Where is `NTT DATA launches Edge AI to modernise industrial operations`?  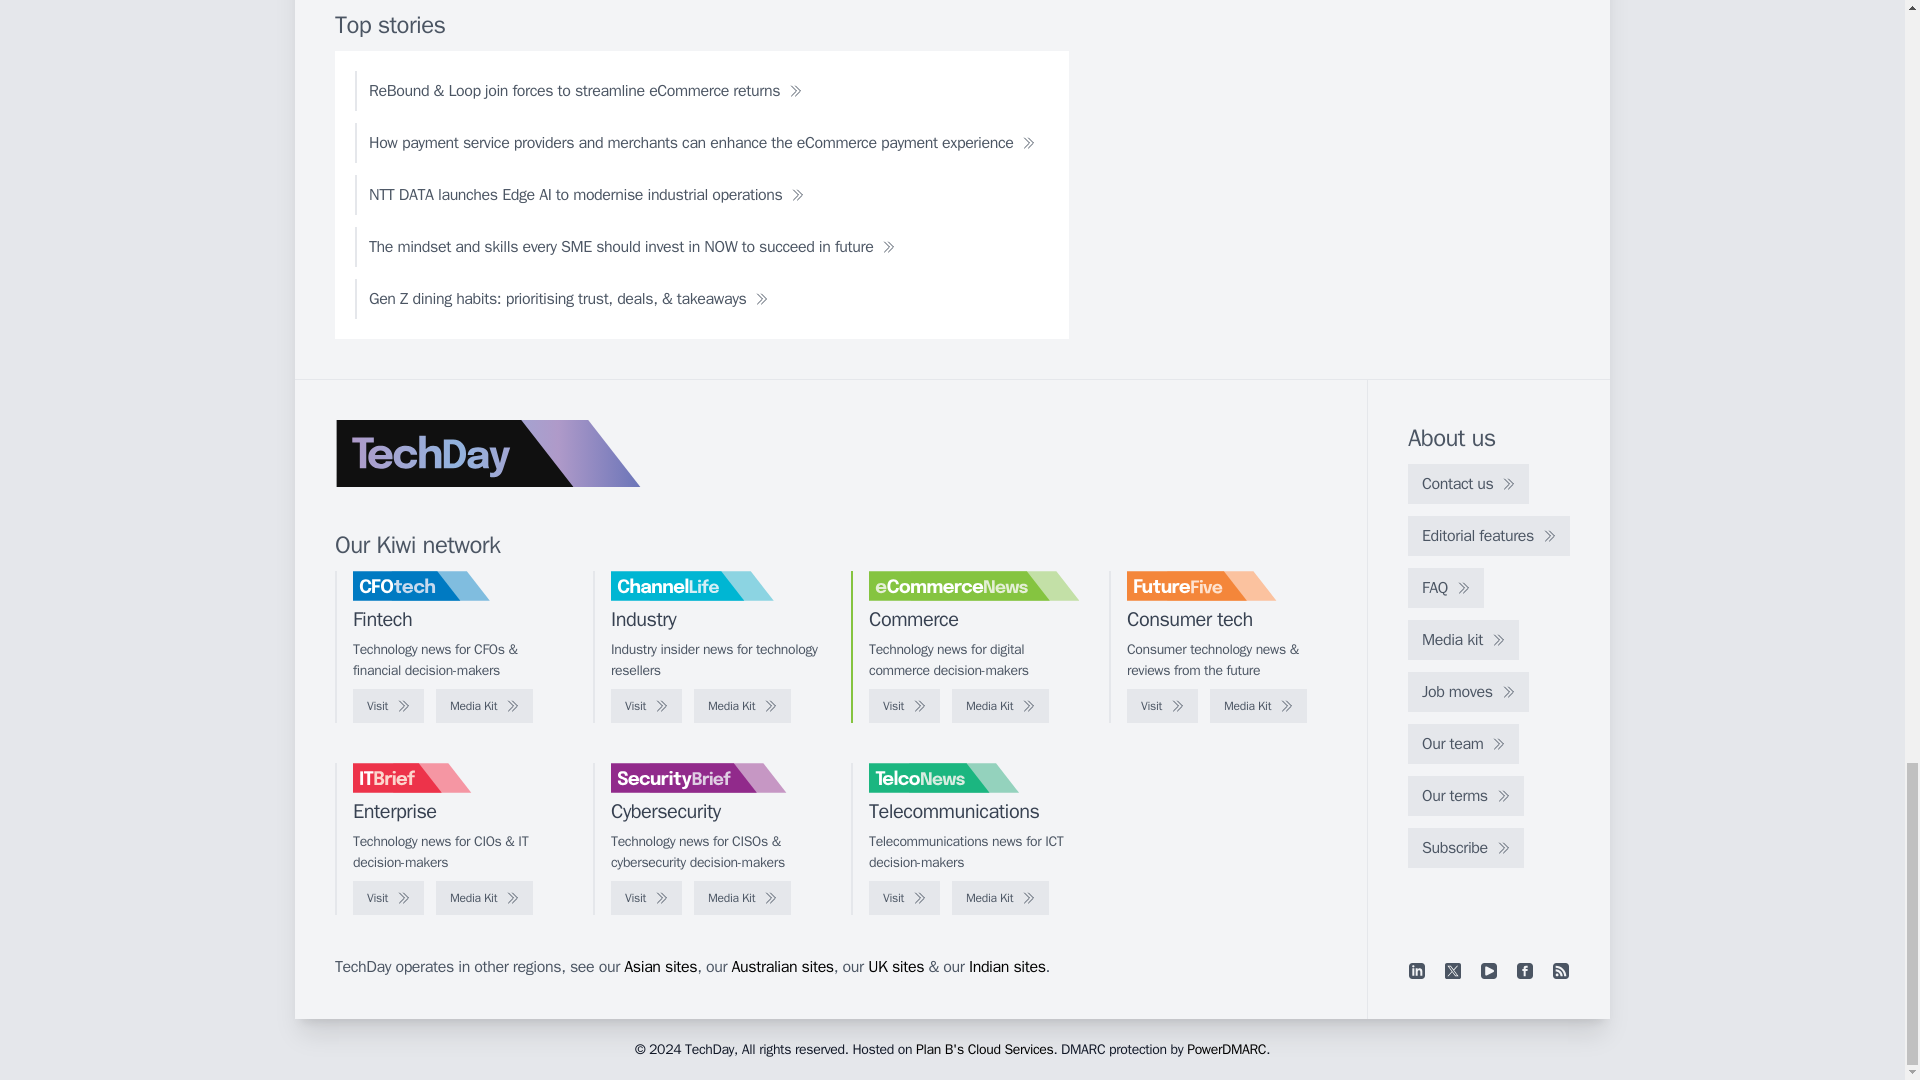 NTT DATA launches Edge AI to modernise industrial operations is located at coordinates (586, 194).